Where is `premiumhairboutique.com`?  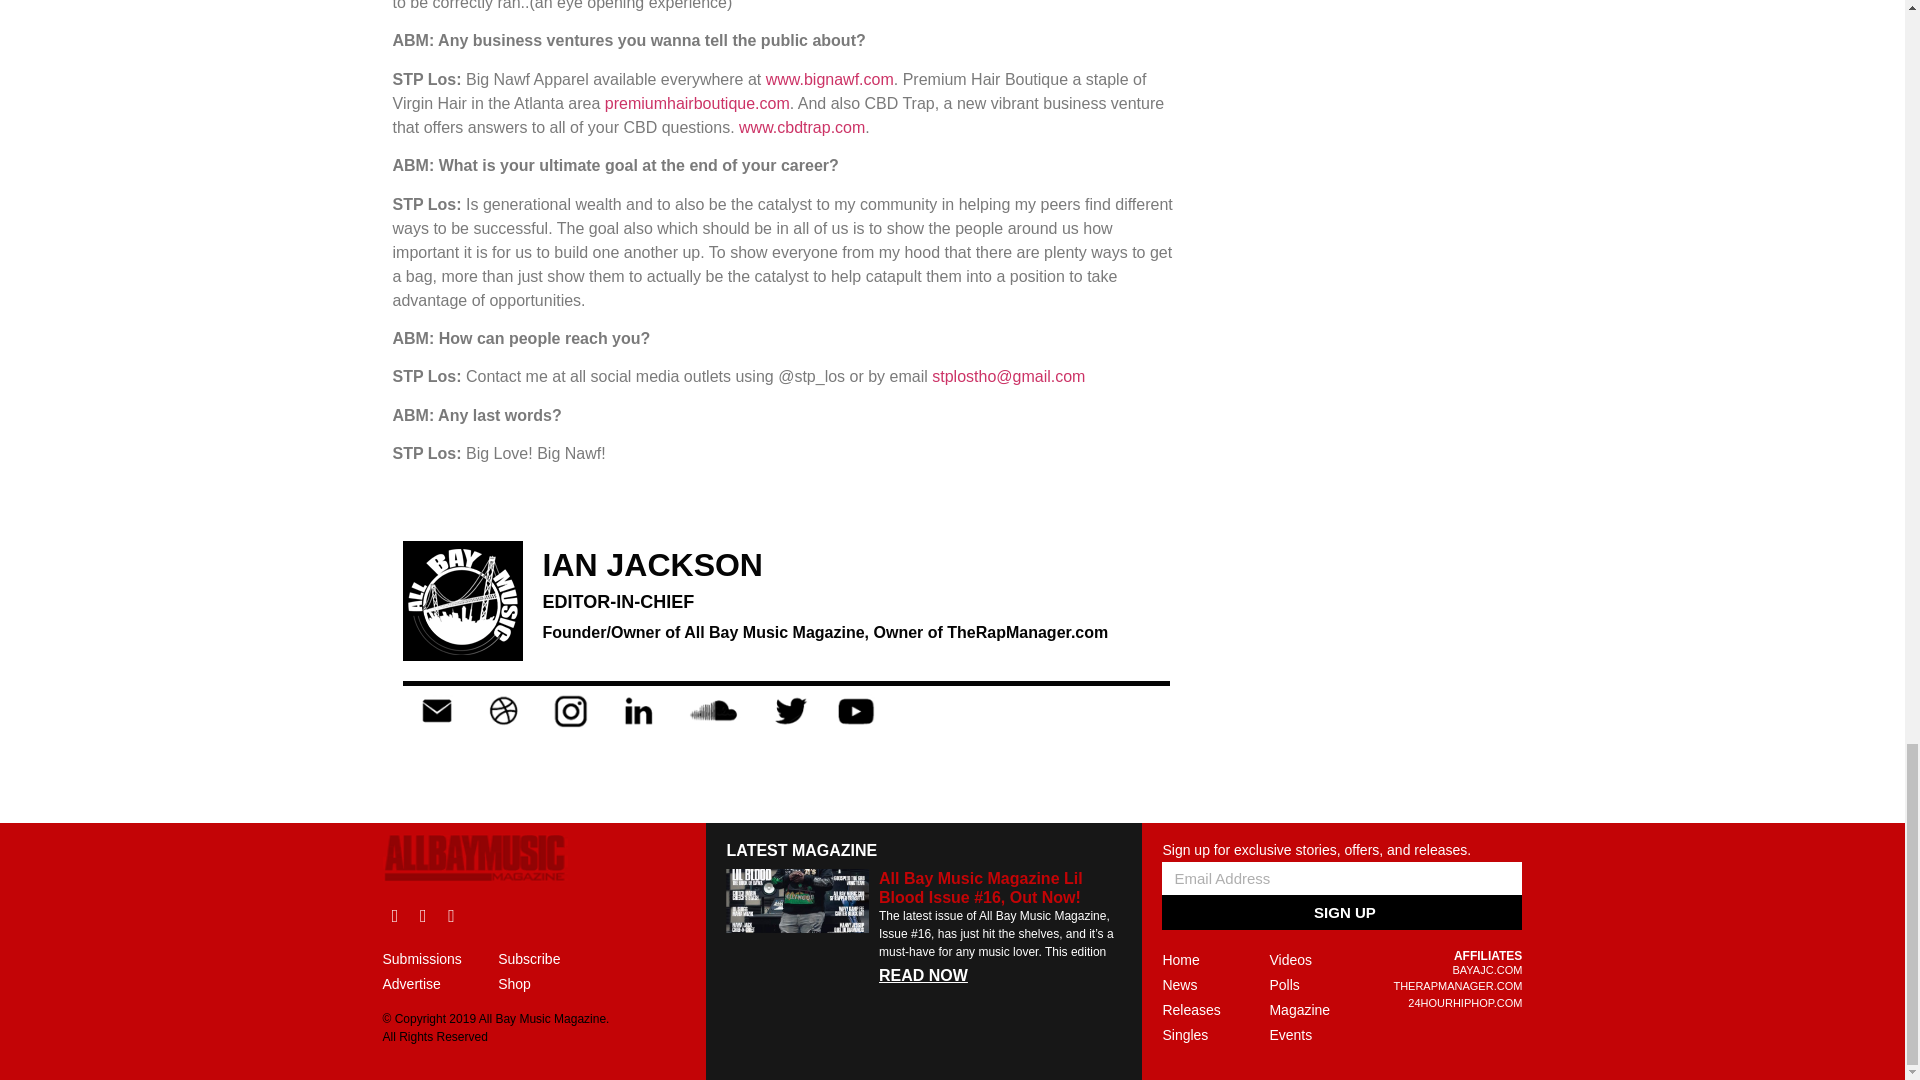 premiumhairboutique.com is located at coordinates (696, 104).